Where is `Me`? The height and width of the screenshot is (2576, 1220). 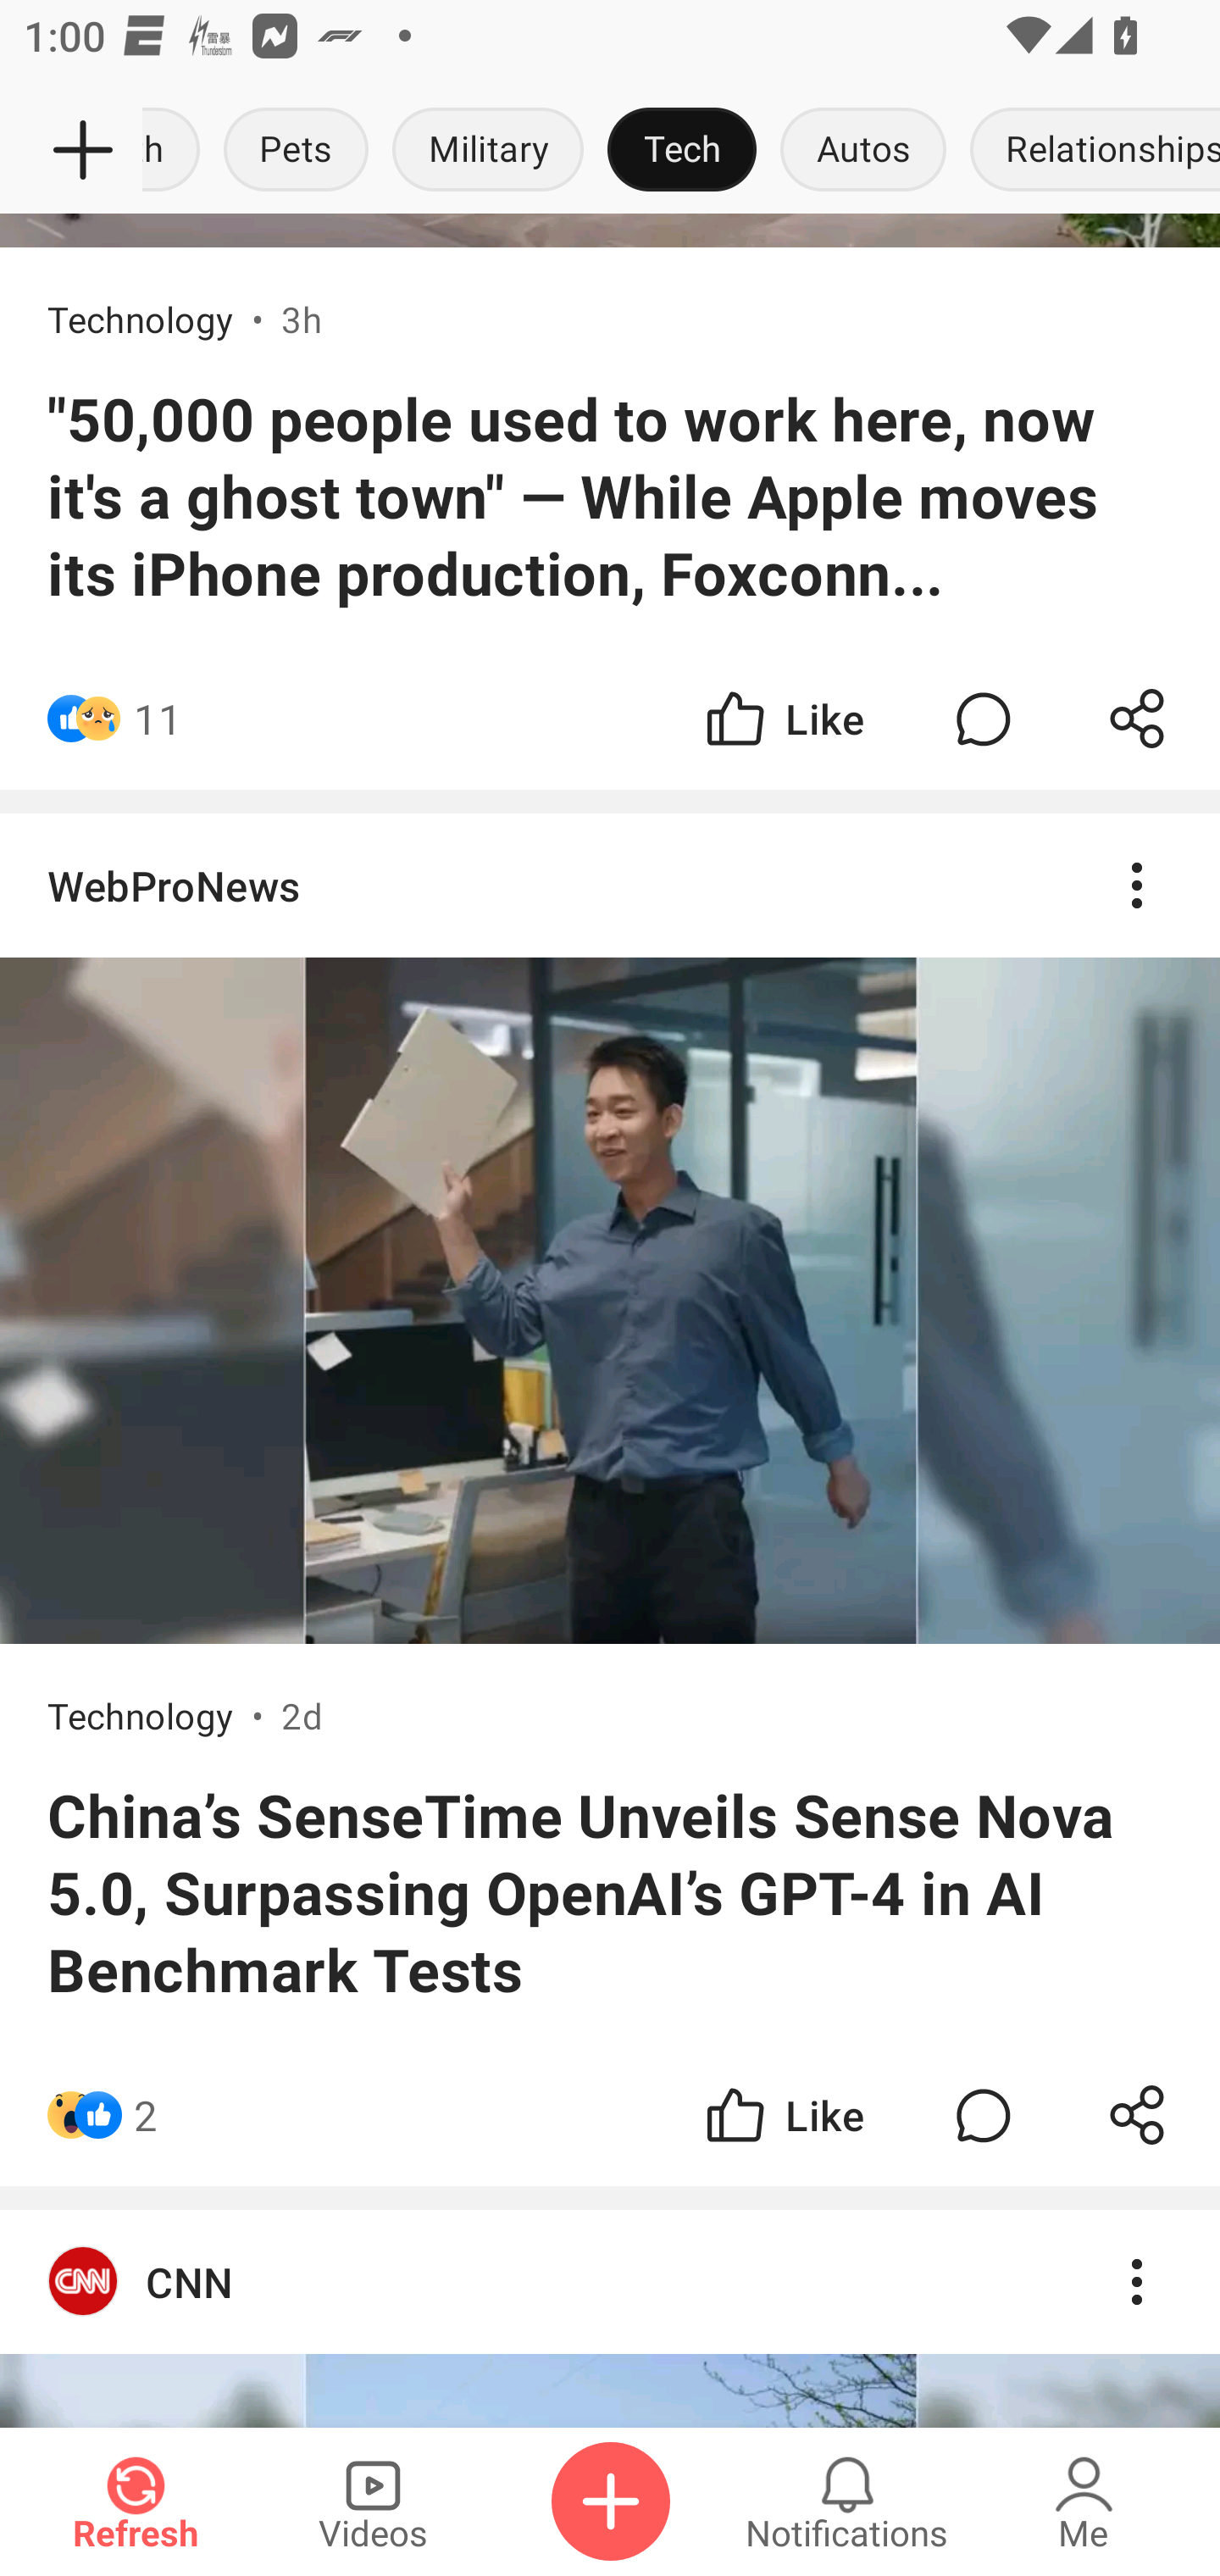
Me is located at coordinates (1084, 2501).